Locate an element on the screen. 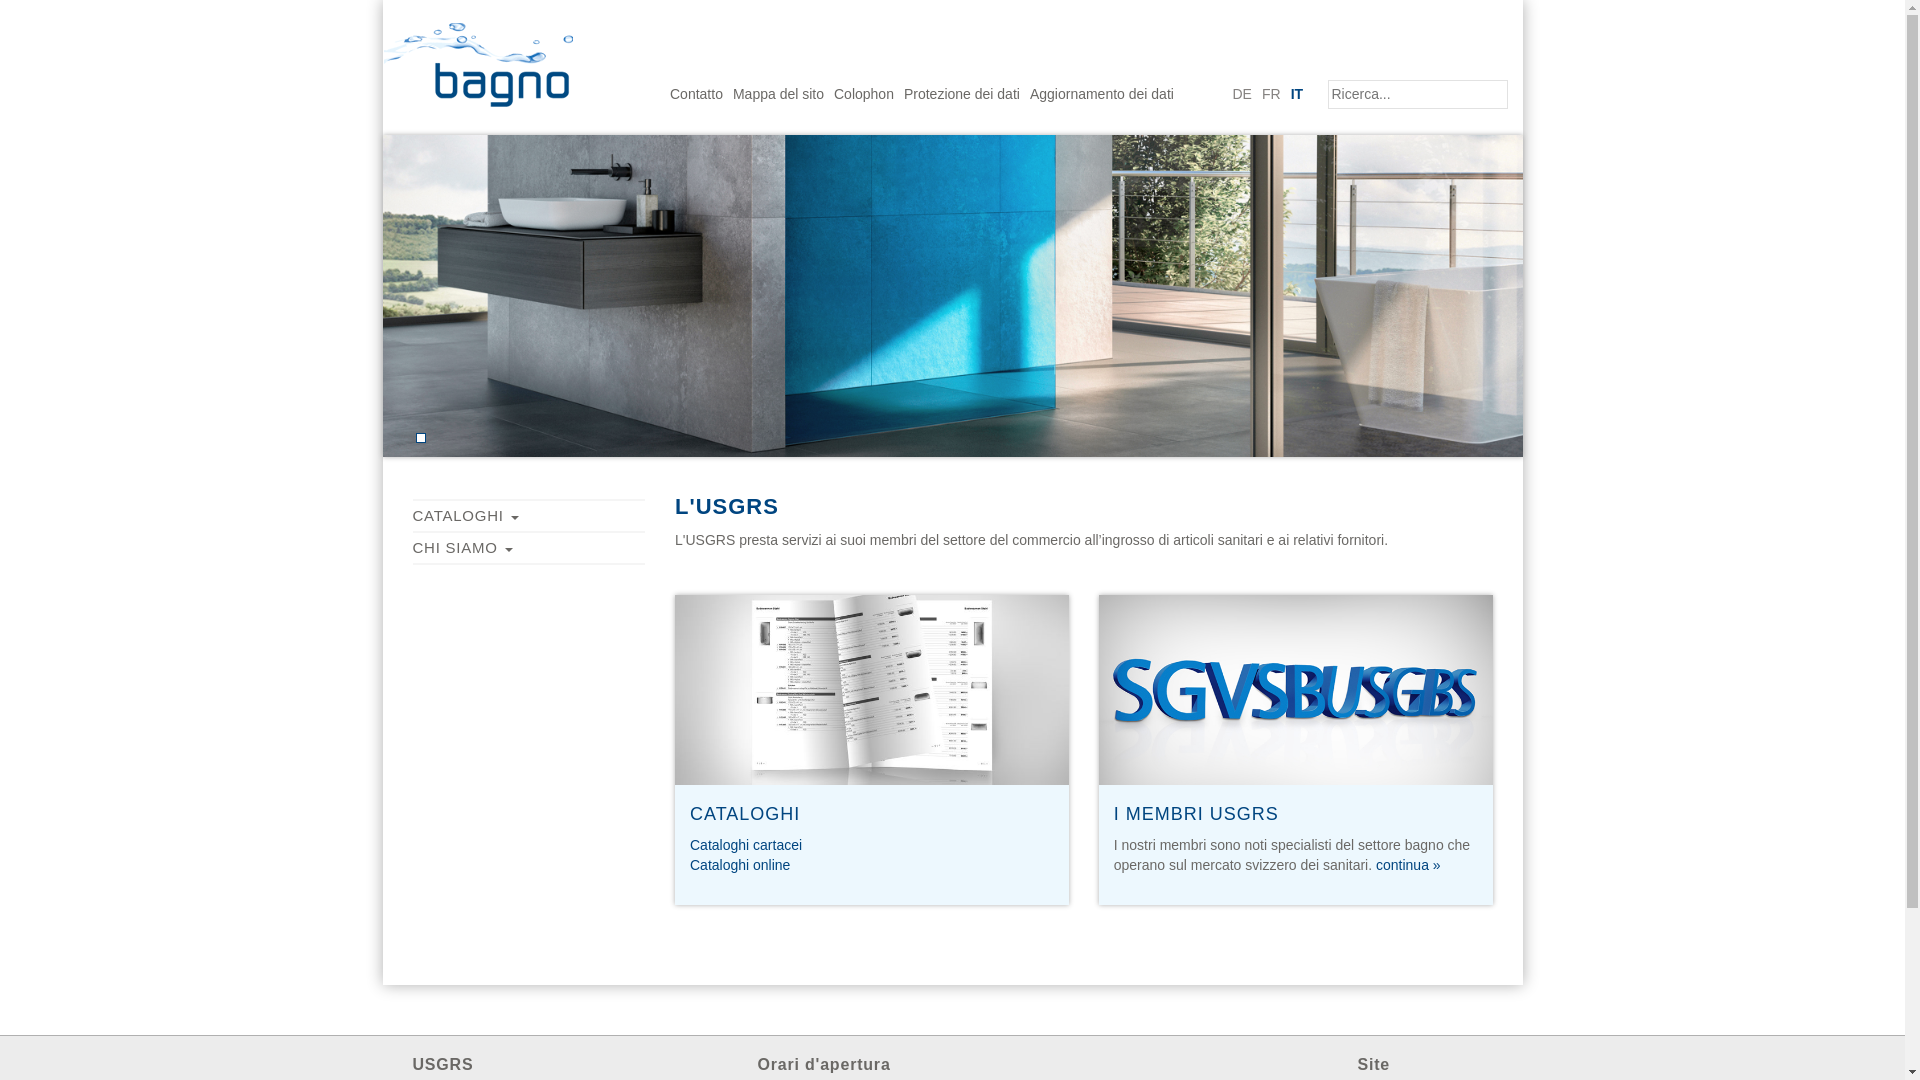 The image size is (1920, 1080). CHI SIAMO  is located at coordinates (524, 548).